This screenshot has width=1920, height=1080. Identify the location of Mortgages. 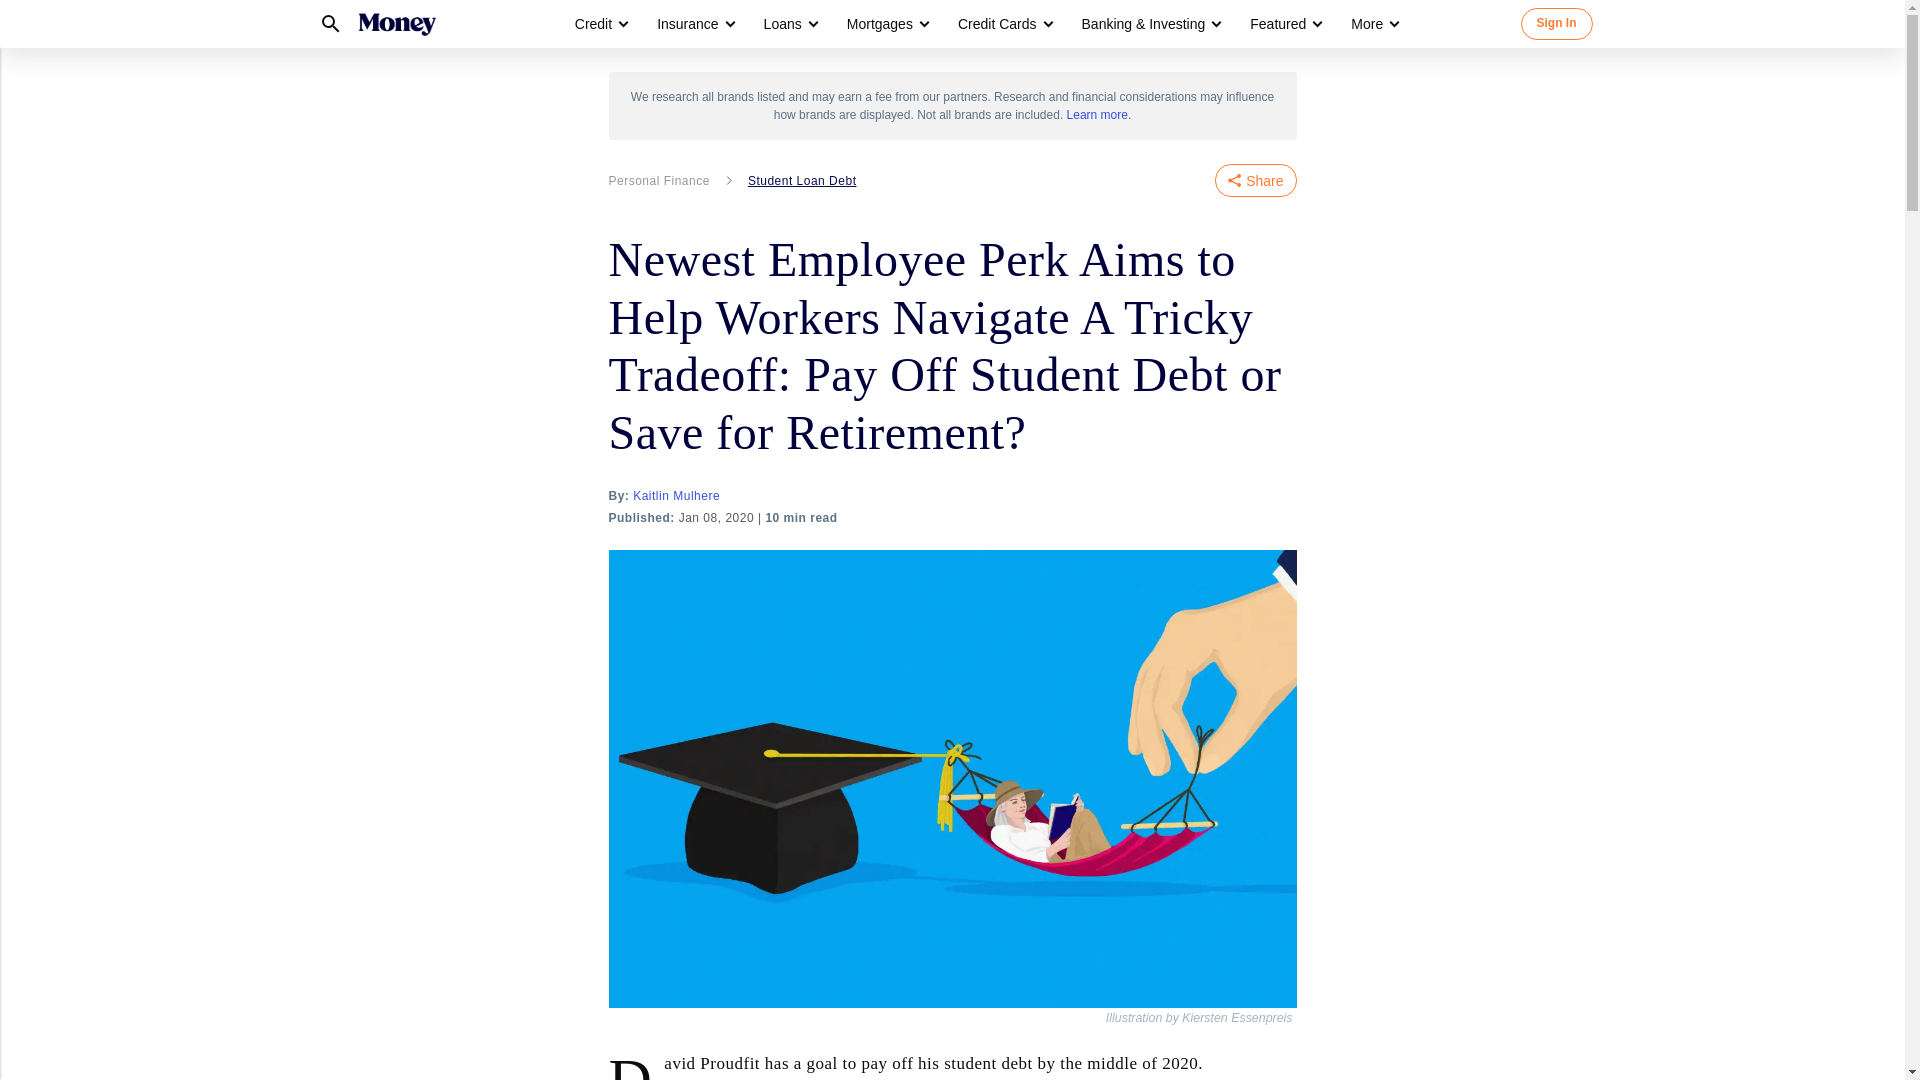
(886, 24).